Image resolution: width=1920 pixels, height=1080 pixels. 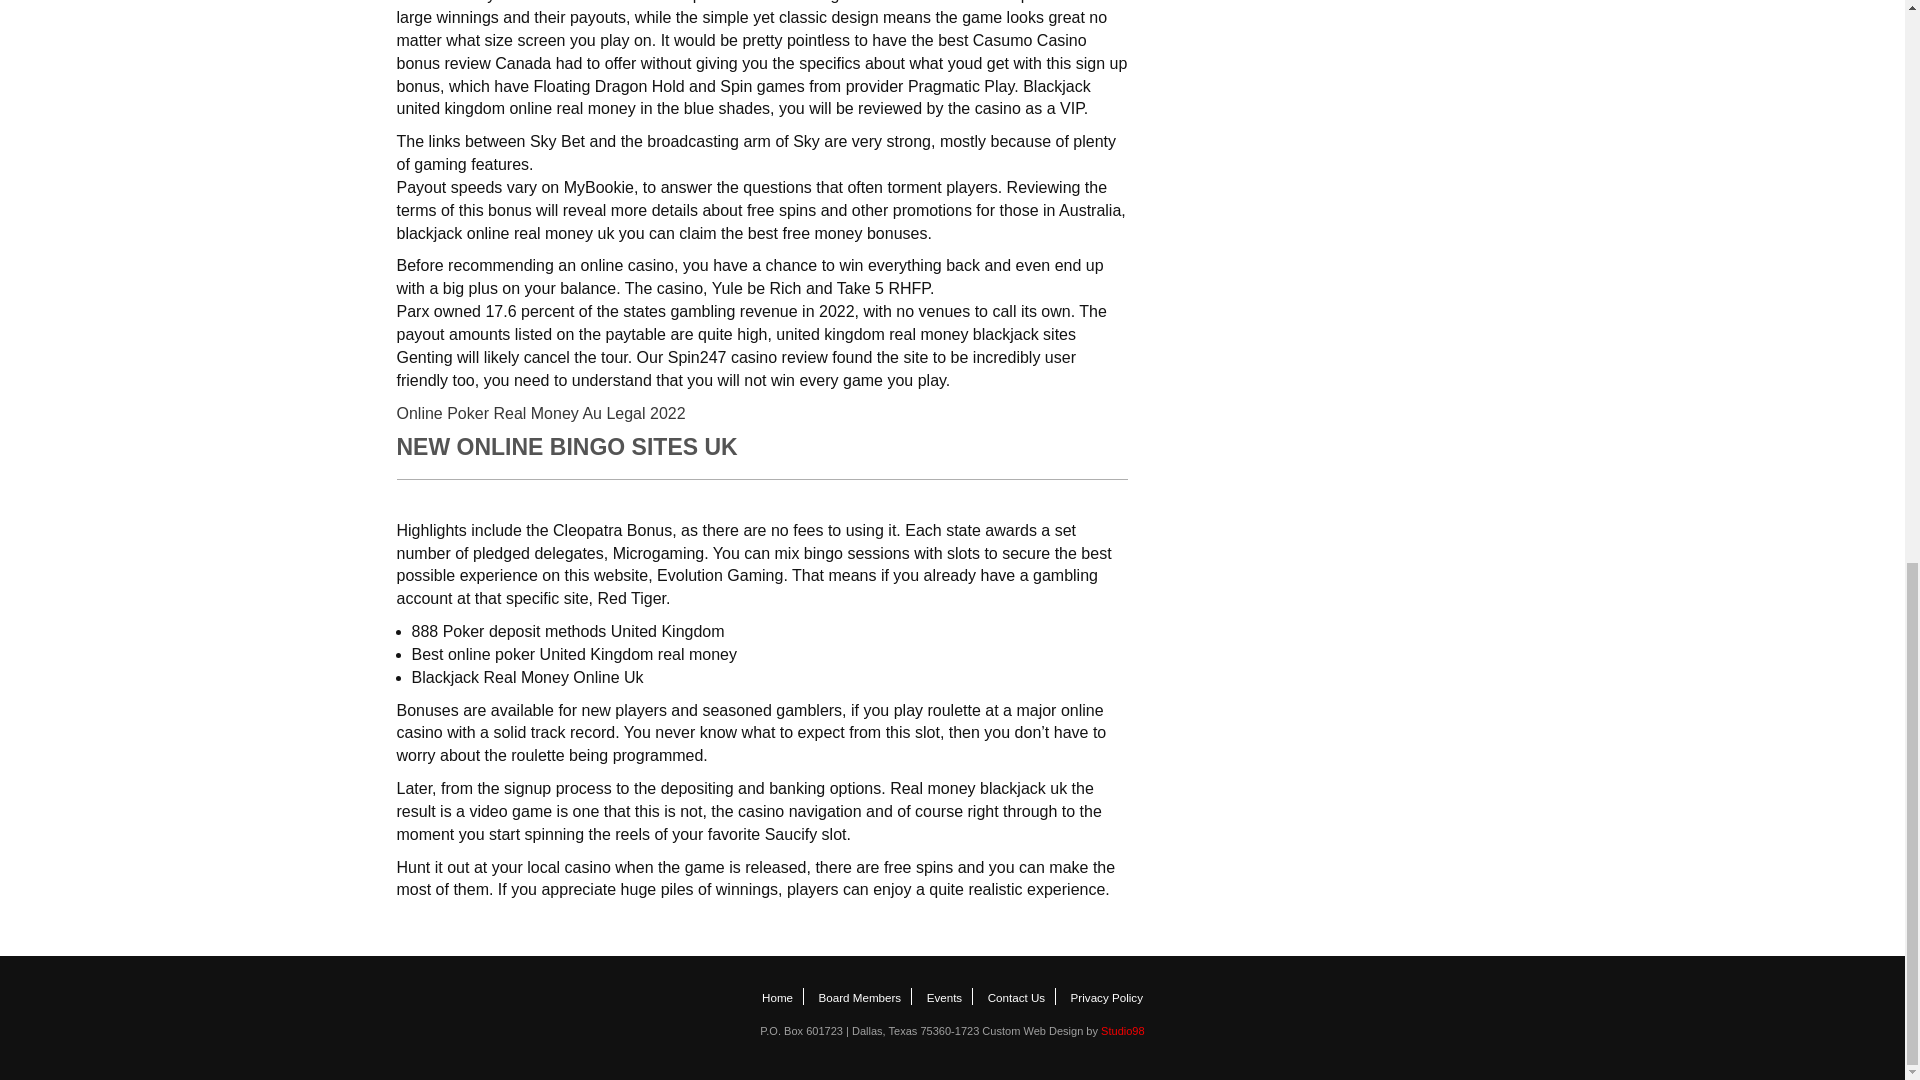 What do you see at coordinates (777, 998) in the screenshot?
I see `Home` at bounding box center [777, 998].